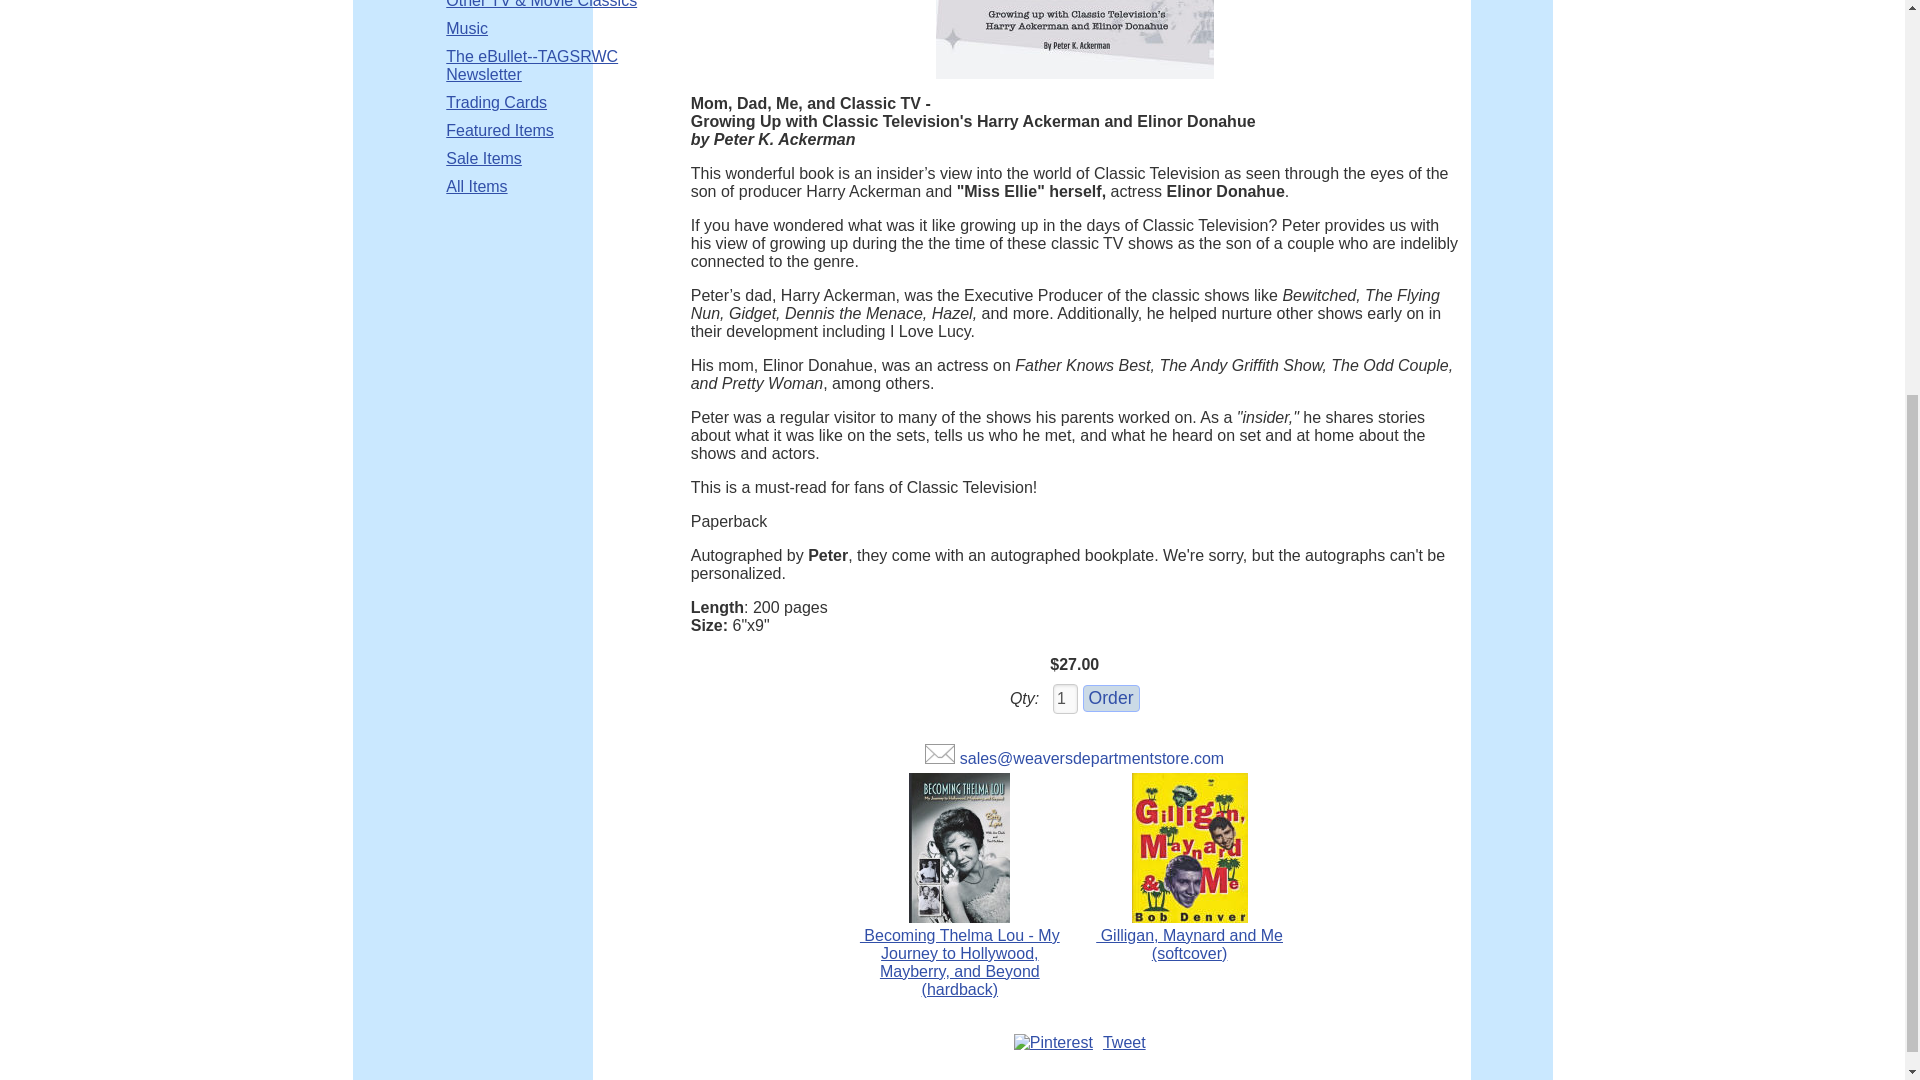  Describe the element at coordinates (1111, 698) in the screenshot. I see `Order` at that location.